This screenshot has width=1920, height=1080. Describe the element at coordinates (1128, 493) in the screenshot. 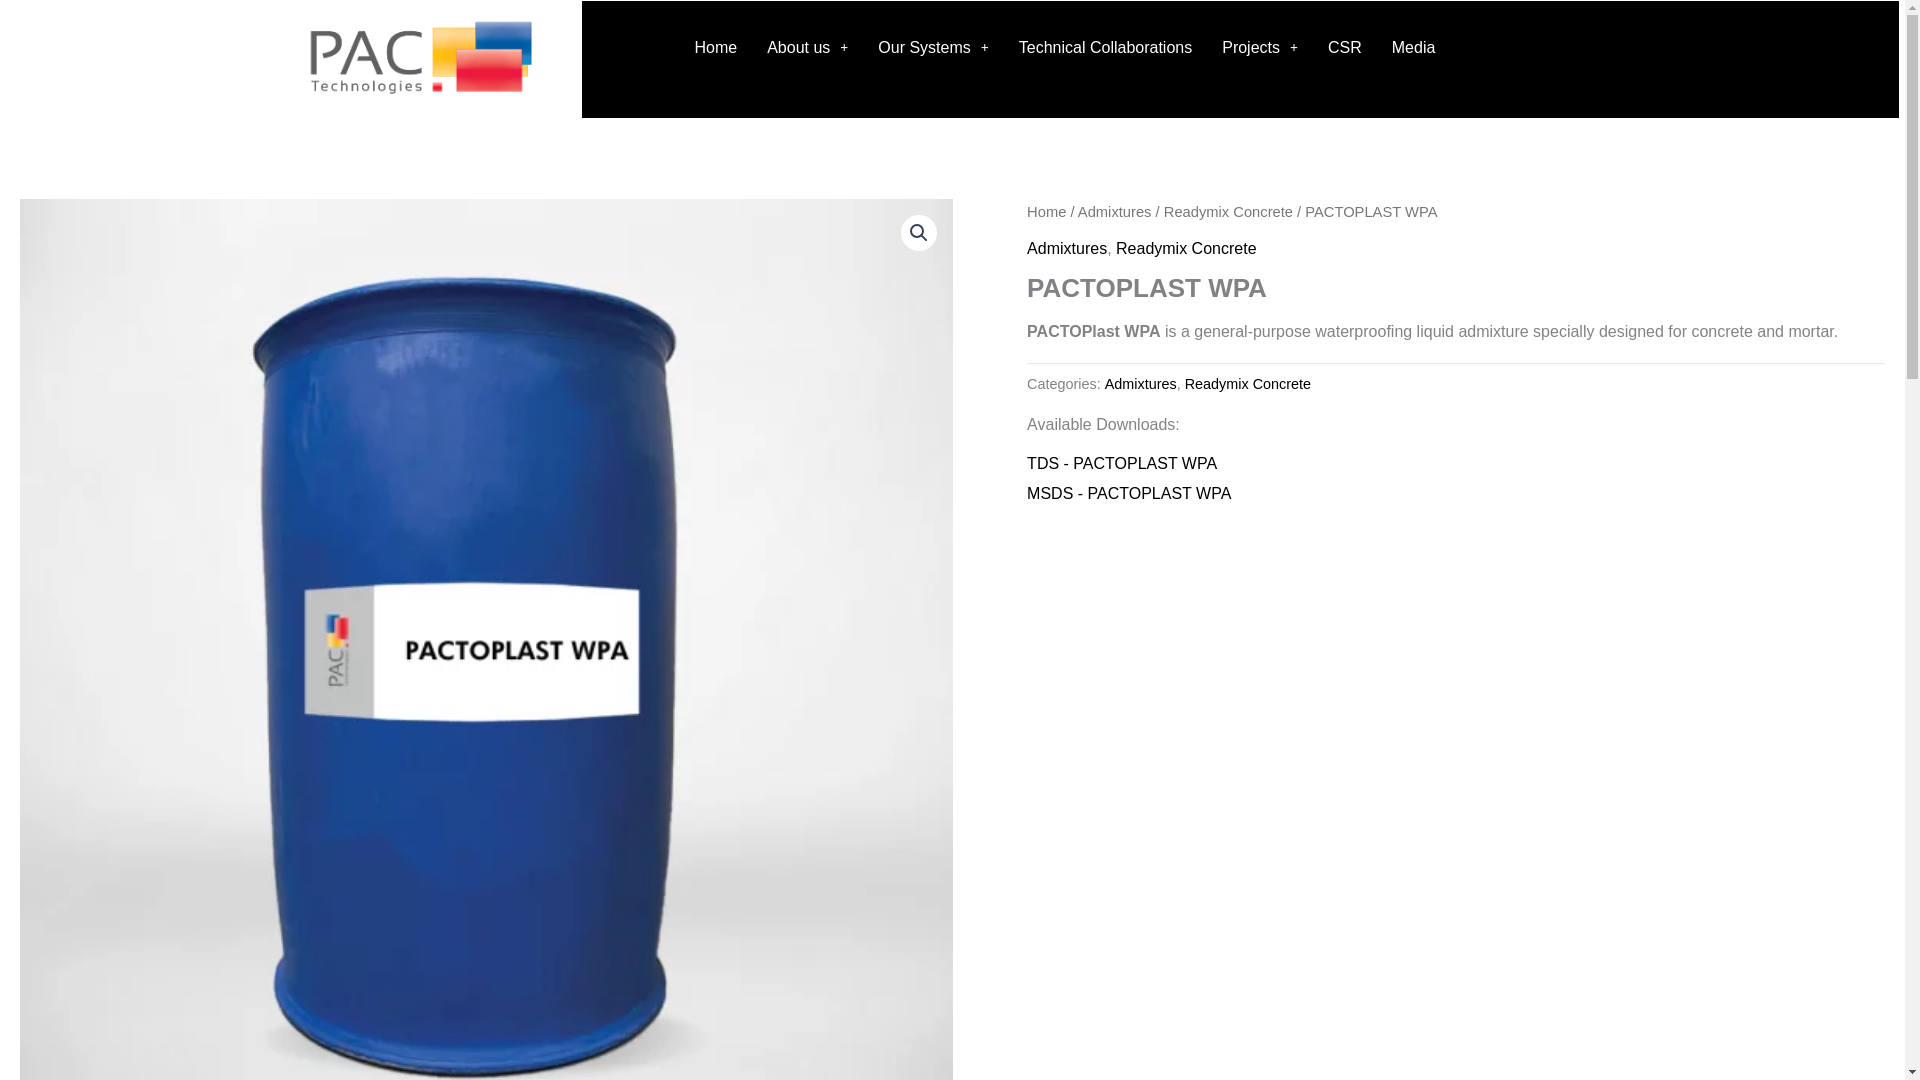

I see `MSDS - PACTOPLAST WPA` at that location.